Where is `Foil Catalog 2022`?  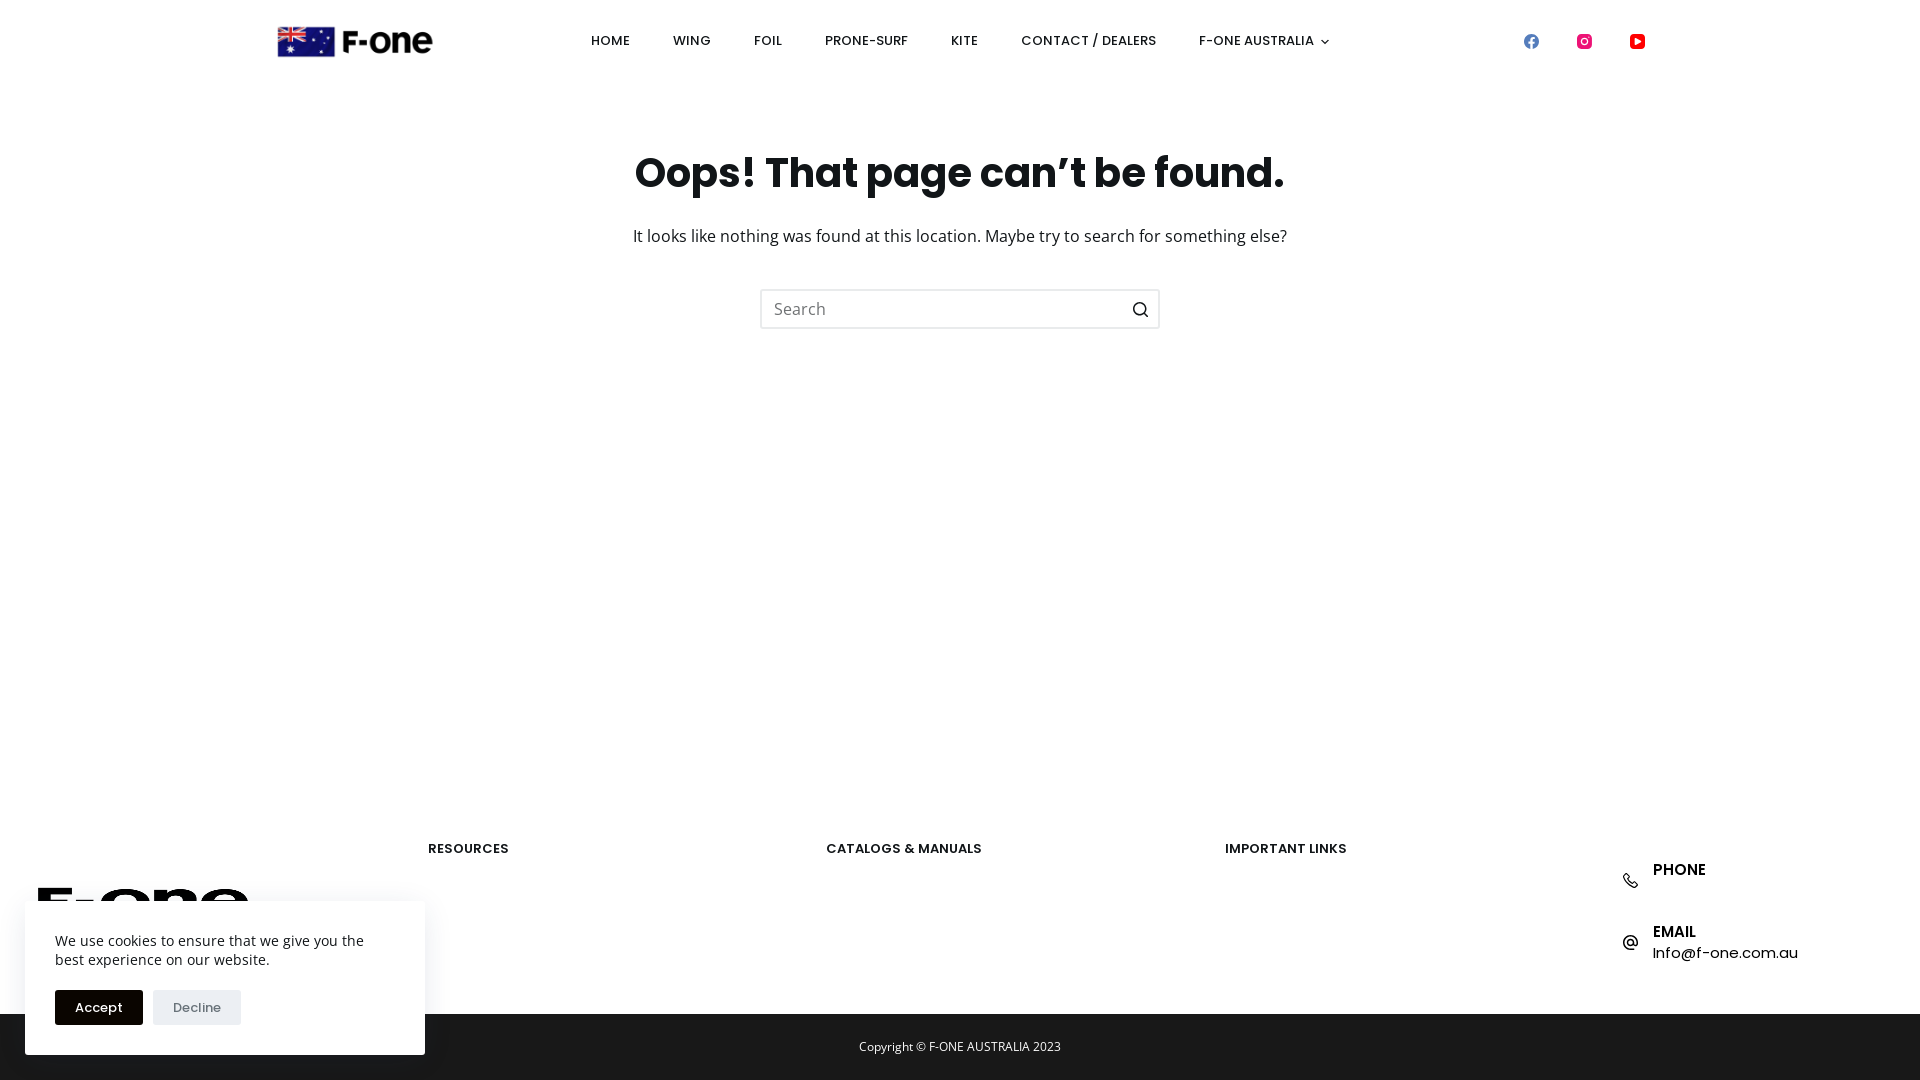 Foil Catalog 2022 is located at coordinates (882, 904).